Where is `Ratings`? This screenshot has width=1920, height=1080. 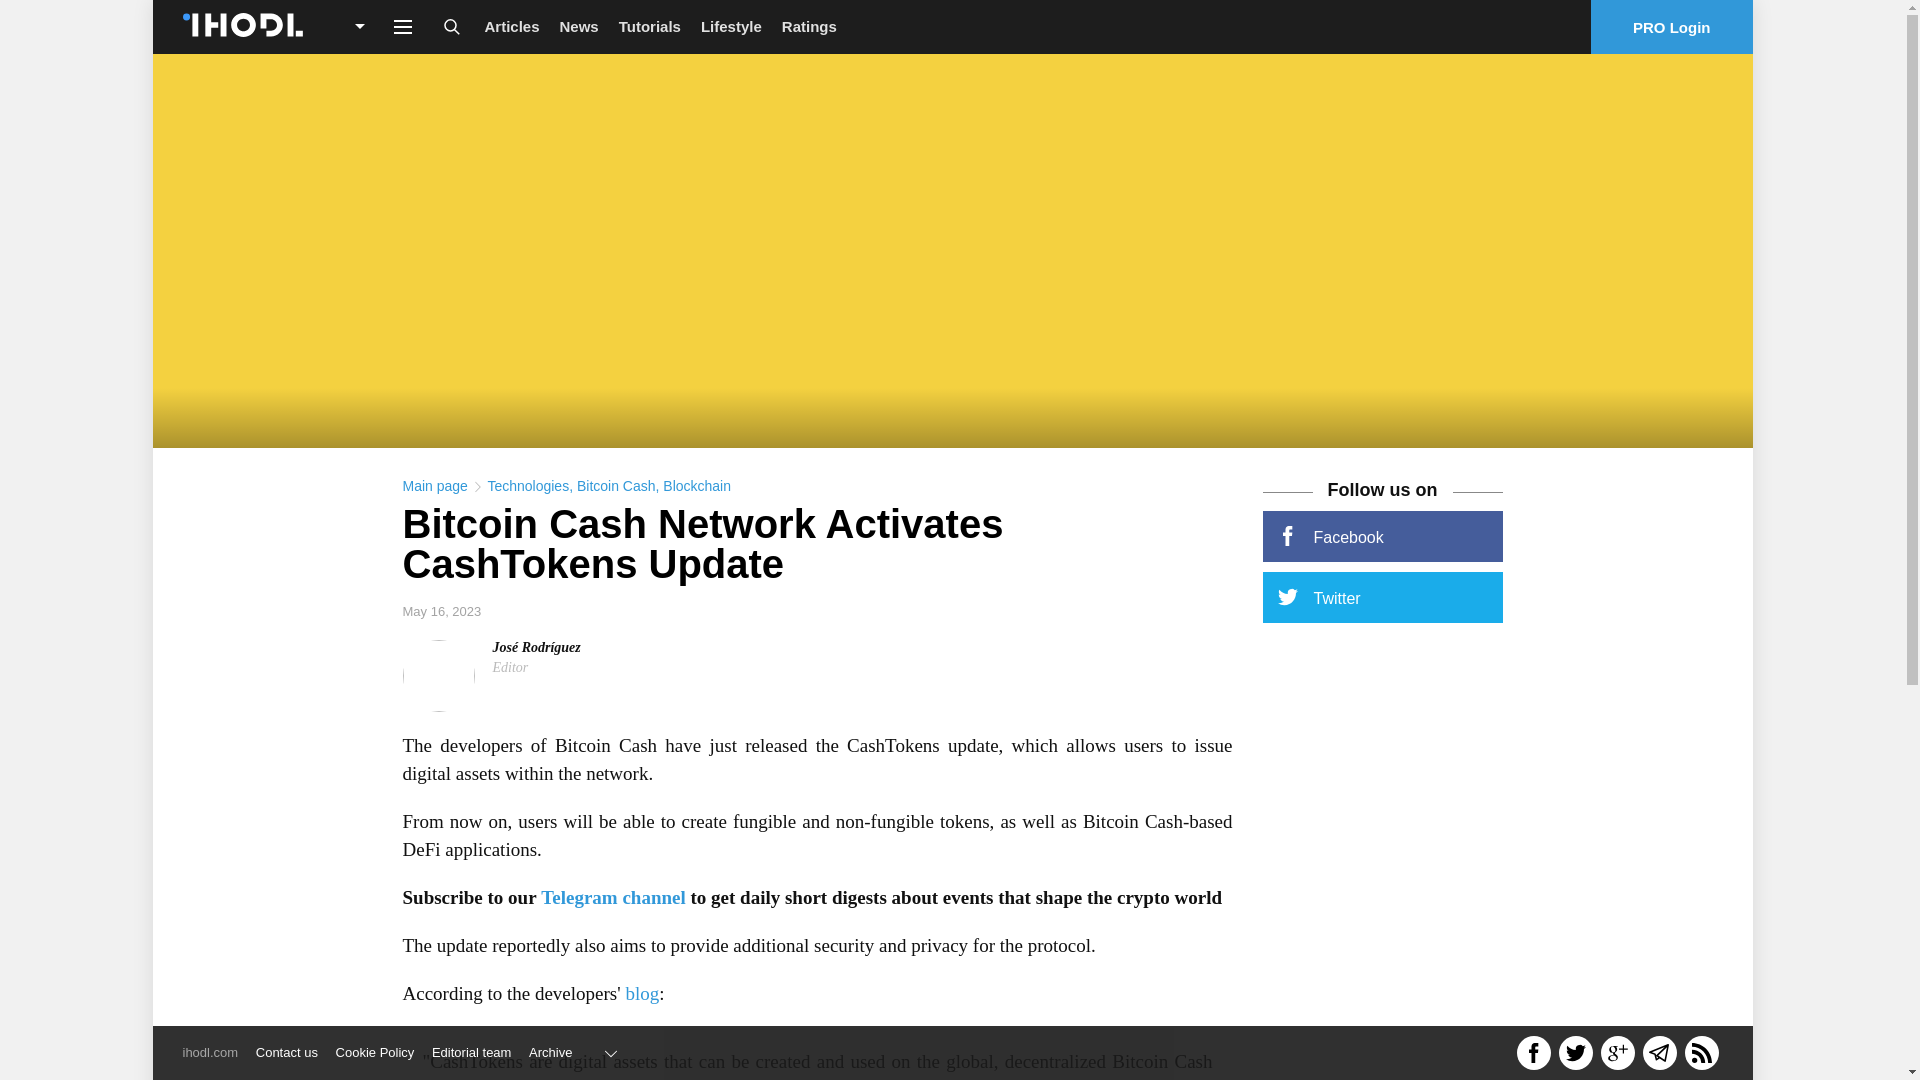 Ratings is located at coordinates (808, 27).